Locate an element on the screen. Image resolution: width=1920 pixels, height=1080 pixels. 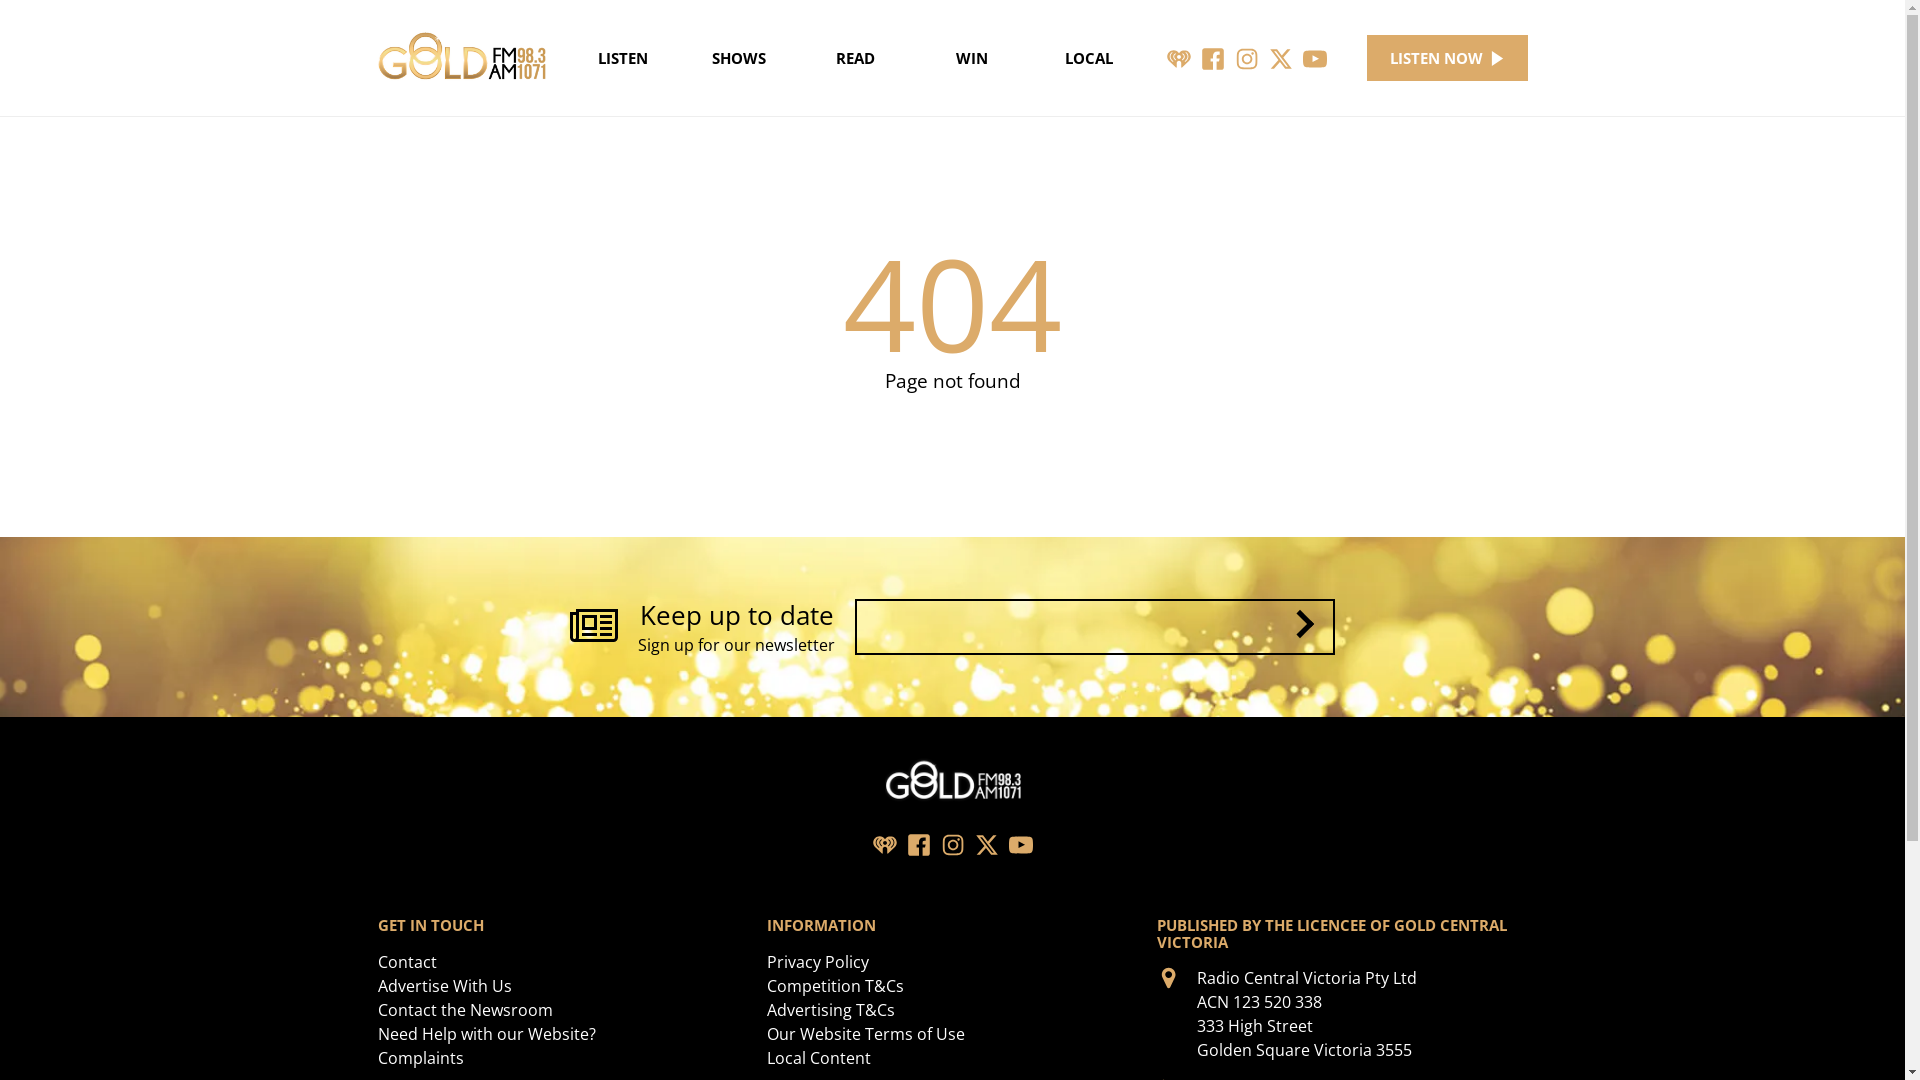
Contact the Newsroom is located at coordinates (466, 1010).